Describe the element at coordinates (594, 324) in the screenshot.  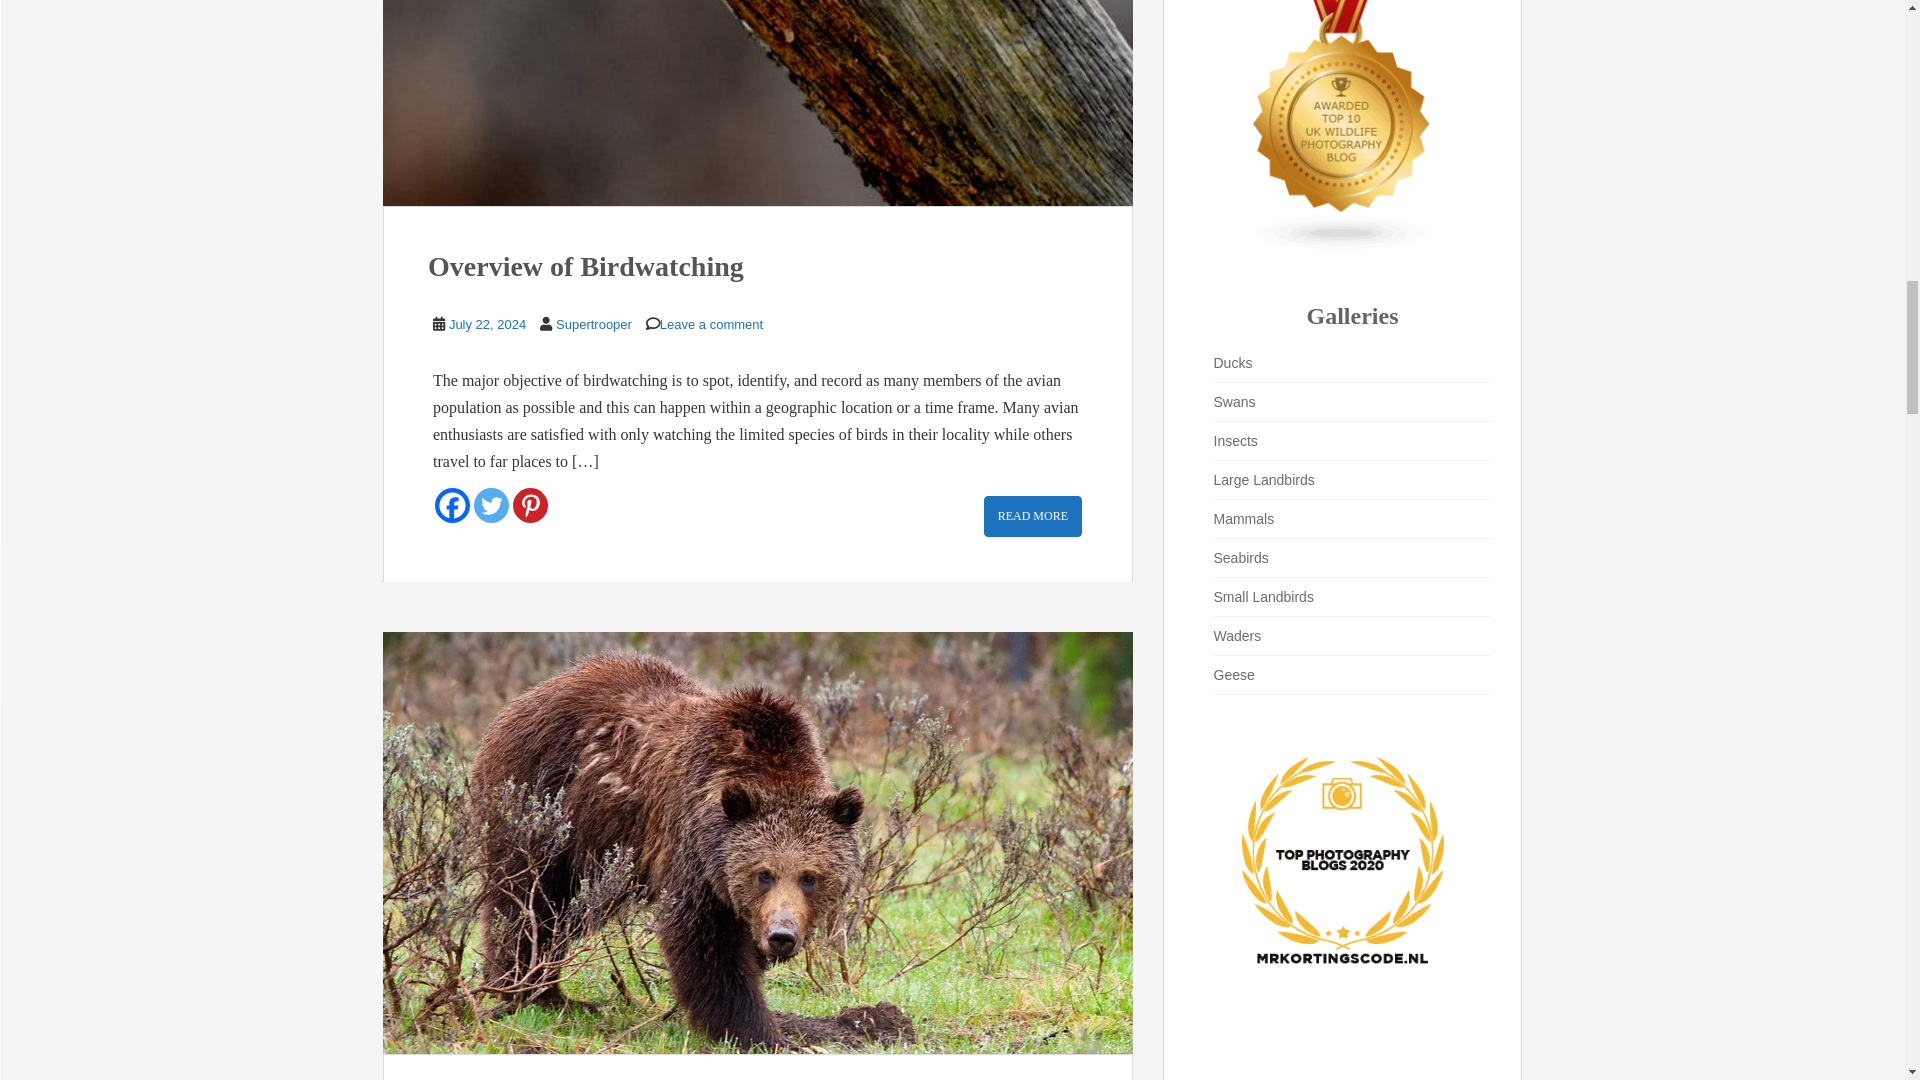
I see `Supertrooper` at that location.